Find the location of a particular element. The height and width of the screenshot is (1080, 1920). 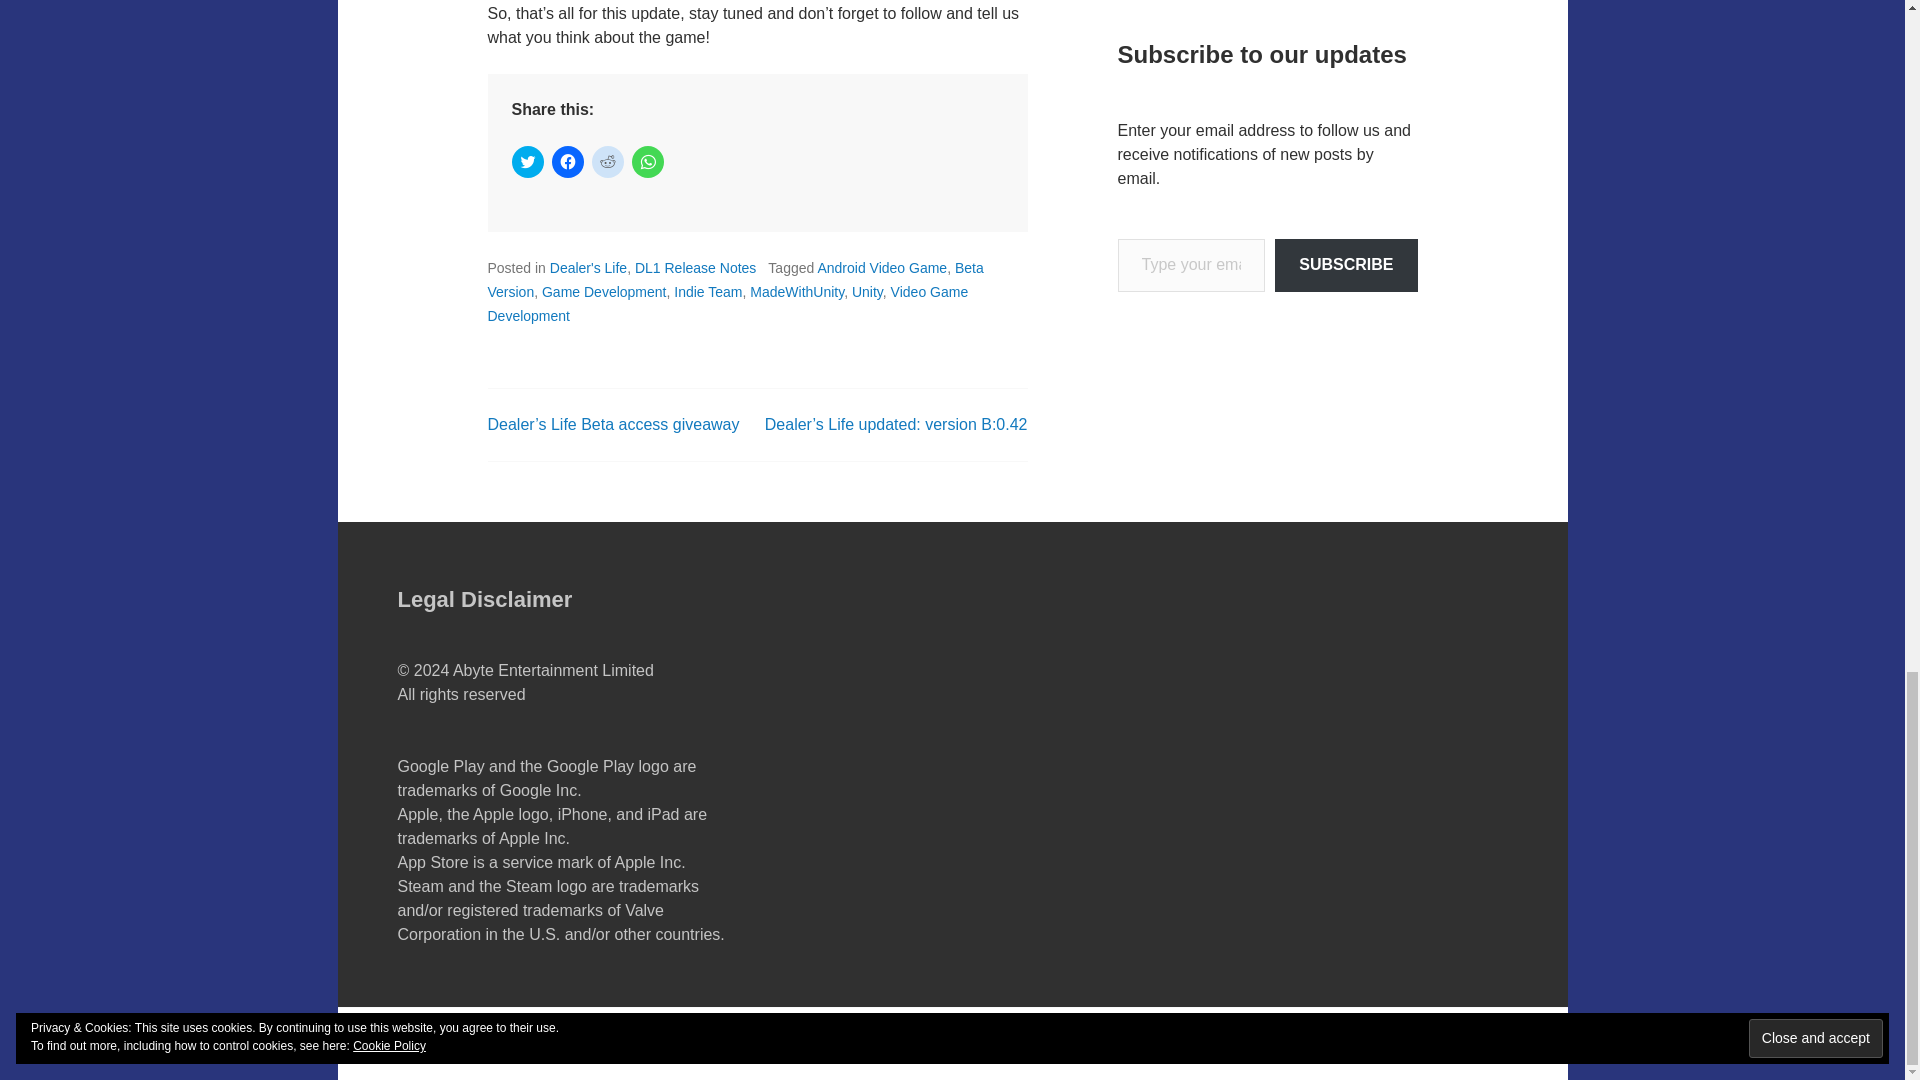

Android Video Game is located at coordinates (882, 268).